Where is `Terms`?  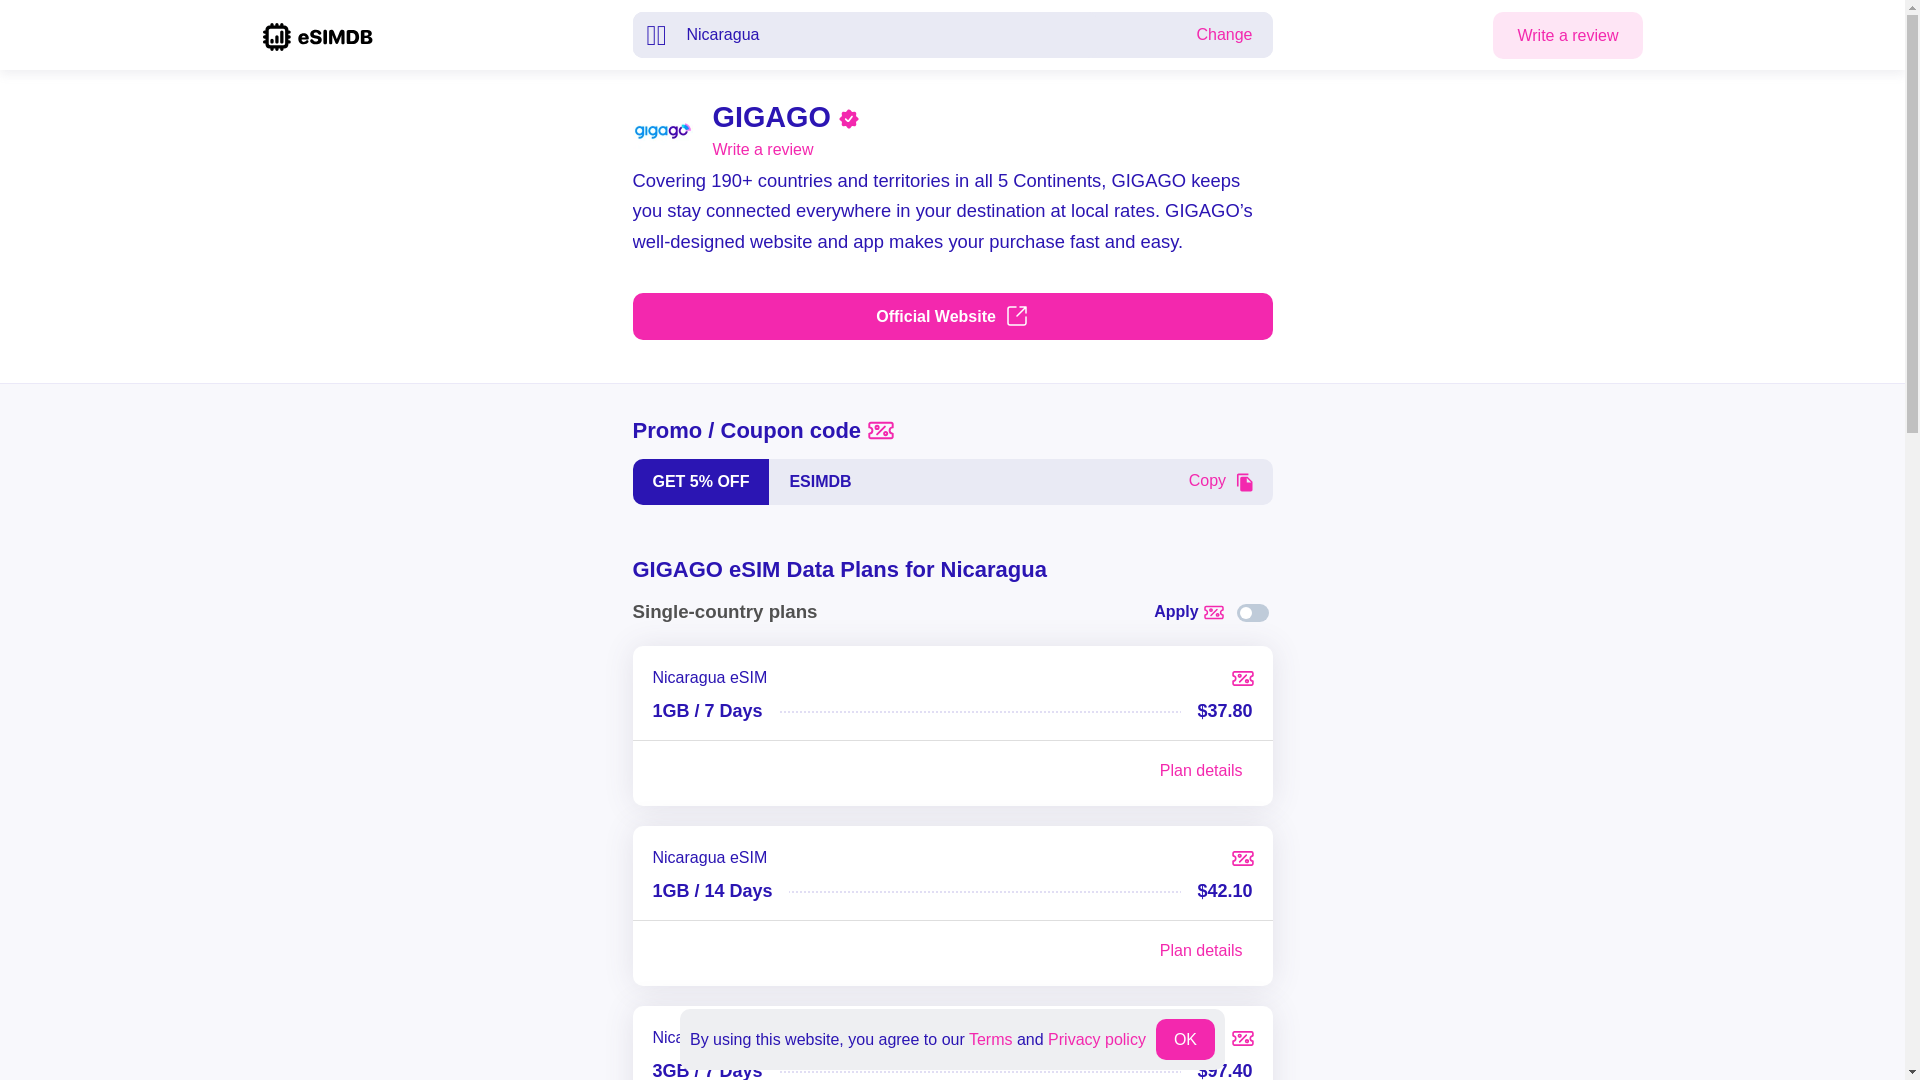 Terms is located at coordinates (991, 1038).